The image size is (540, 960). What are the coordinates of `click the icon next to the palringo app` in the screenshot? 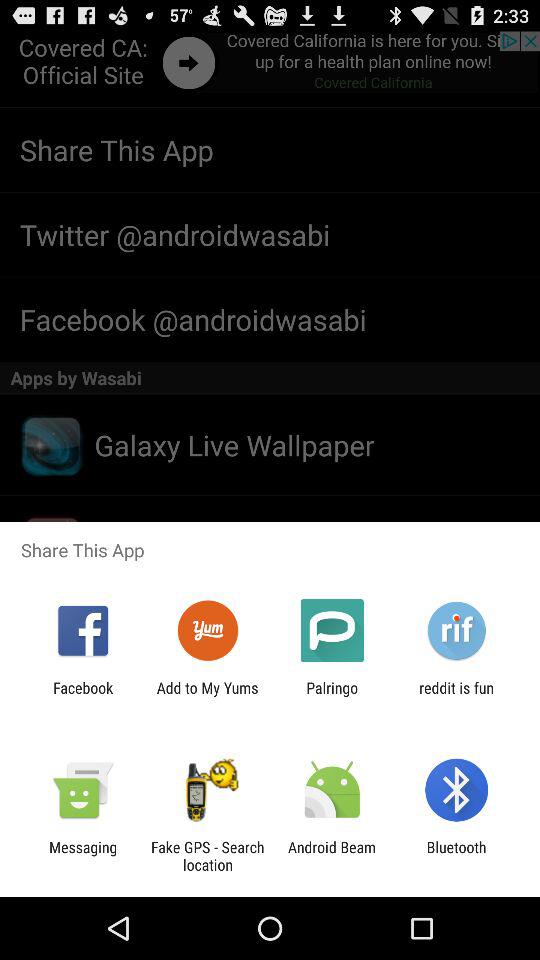 It's located at (456, 696).